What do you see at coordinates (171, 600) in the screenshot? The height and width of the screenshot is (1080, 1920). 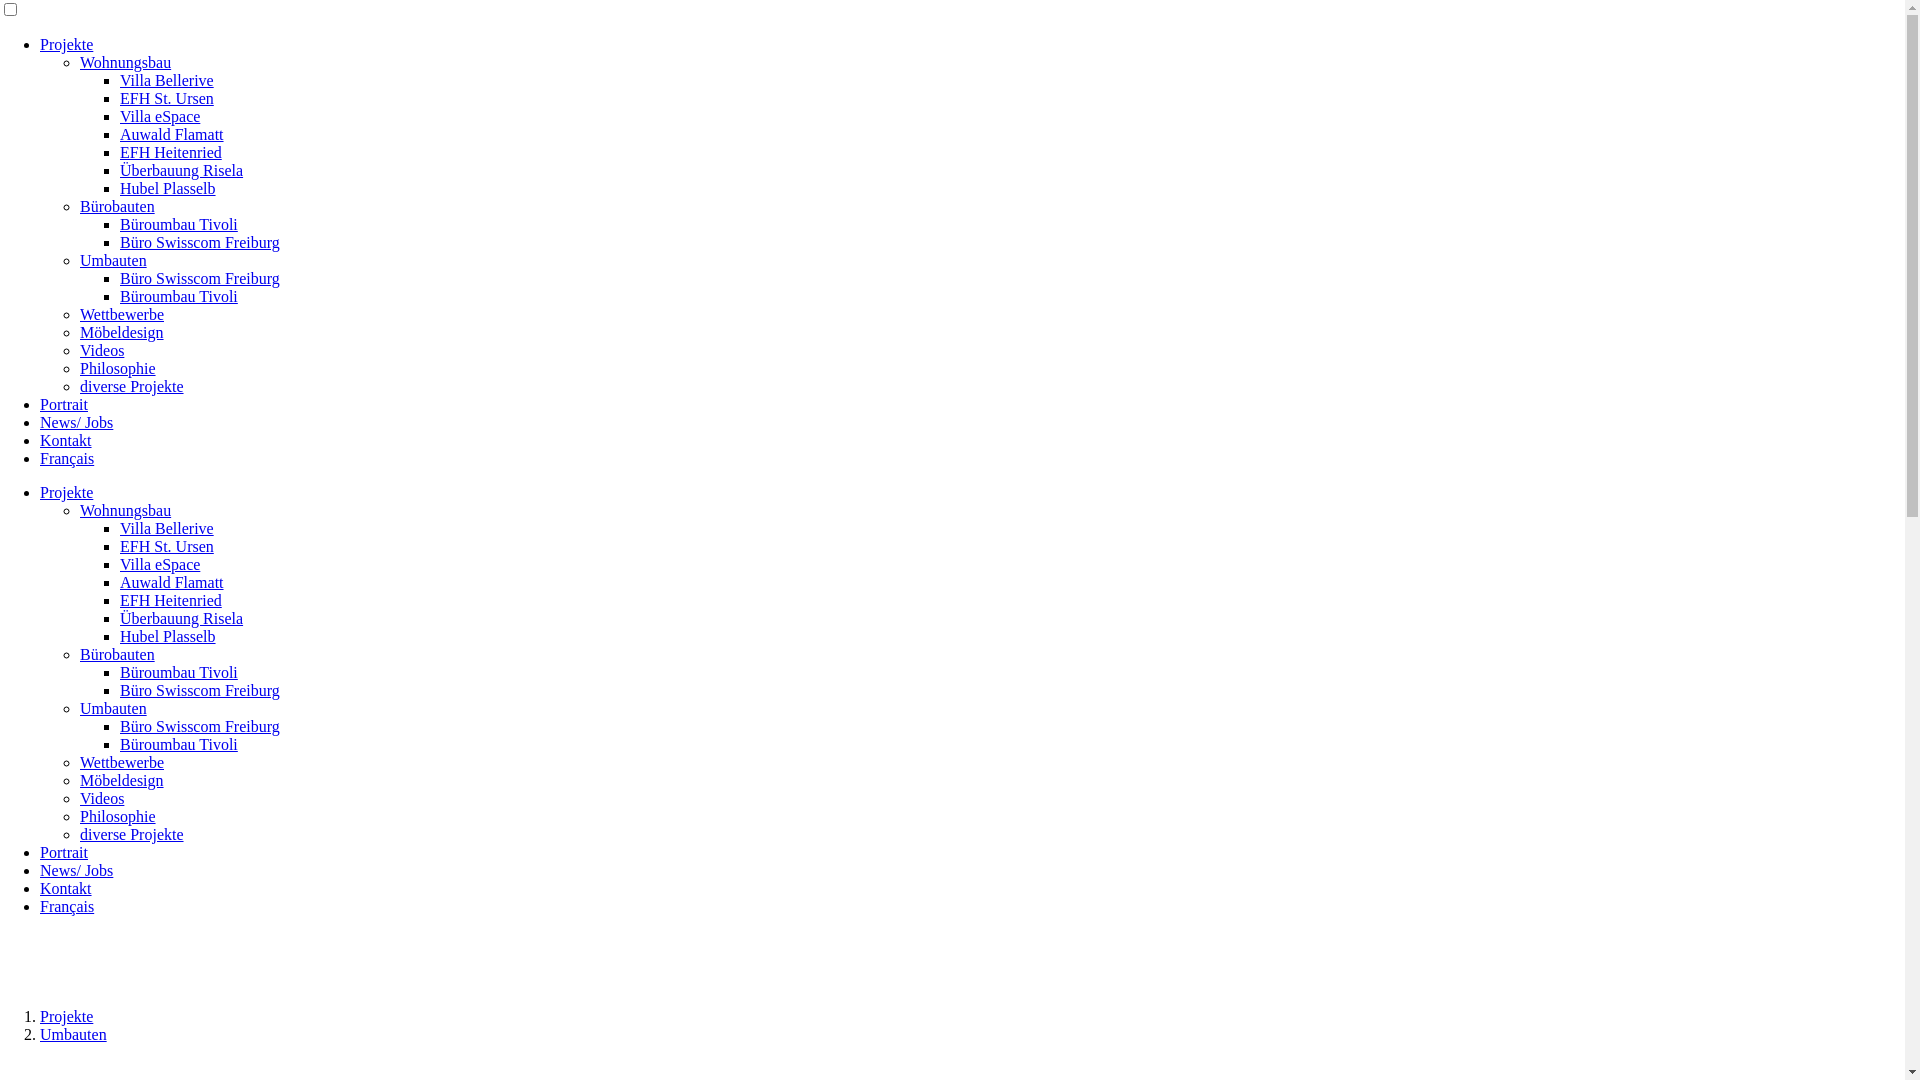 I see `EFH Heitenried` at bounding box center [171, 600].